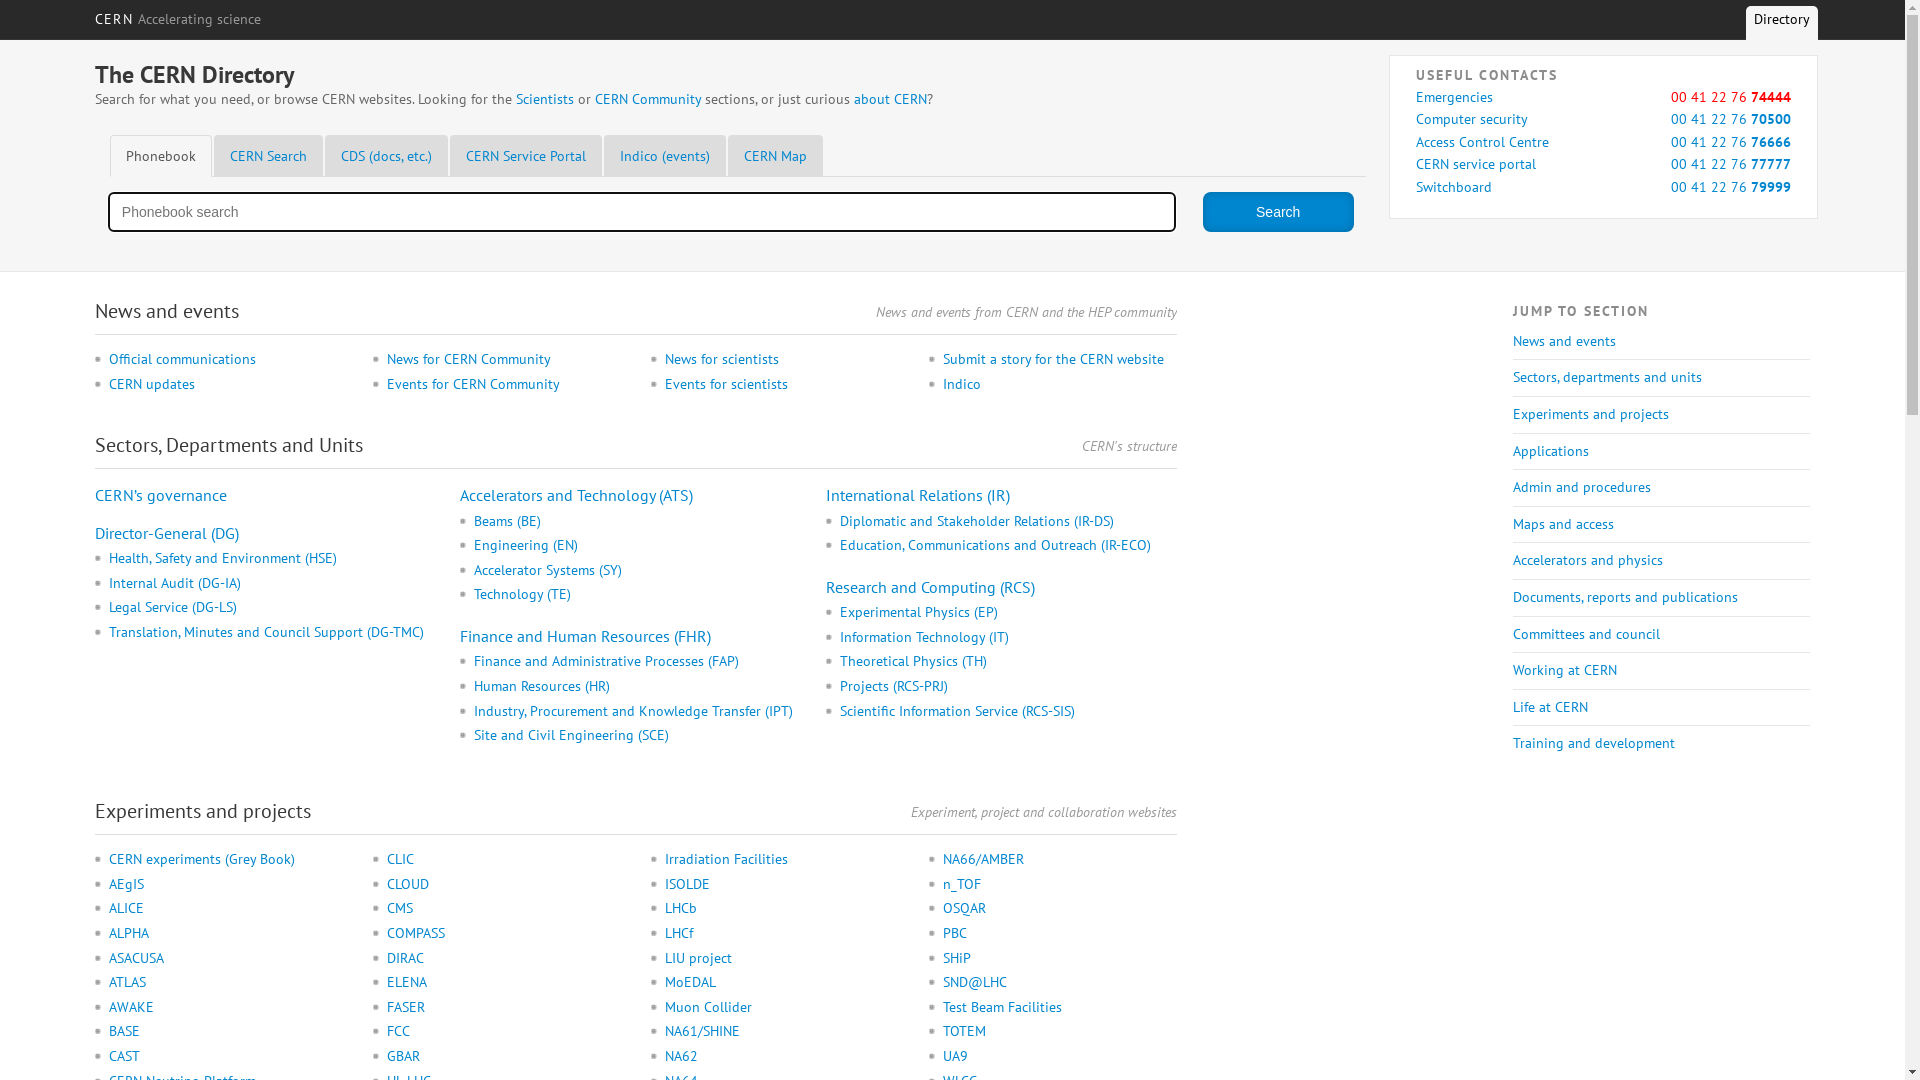  I want to click on OSQAR, so click(1060, 909).